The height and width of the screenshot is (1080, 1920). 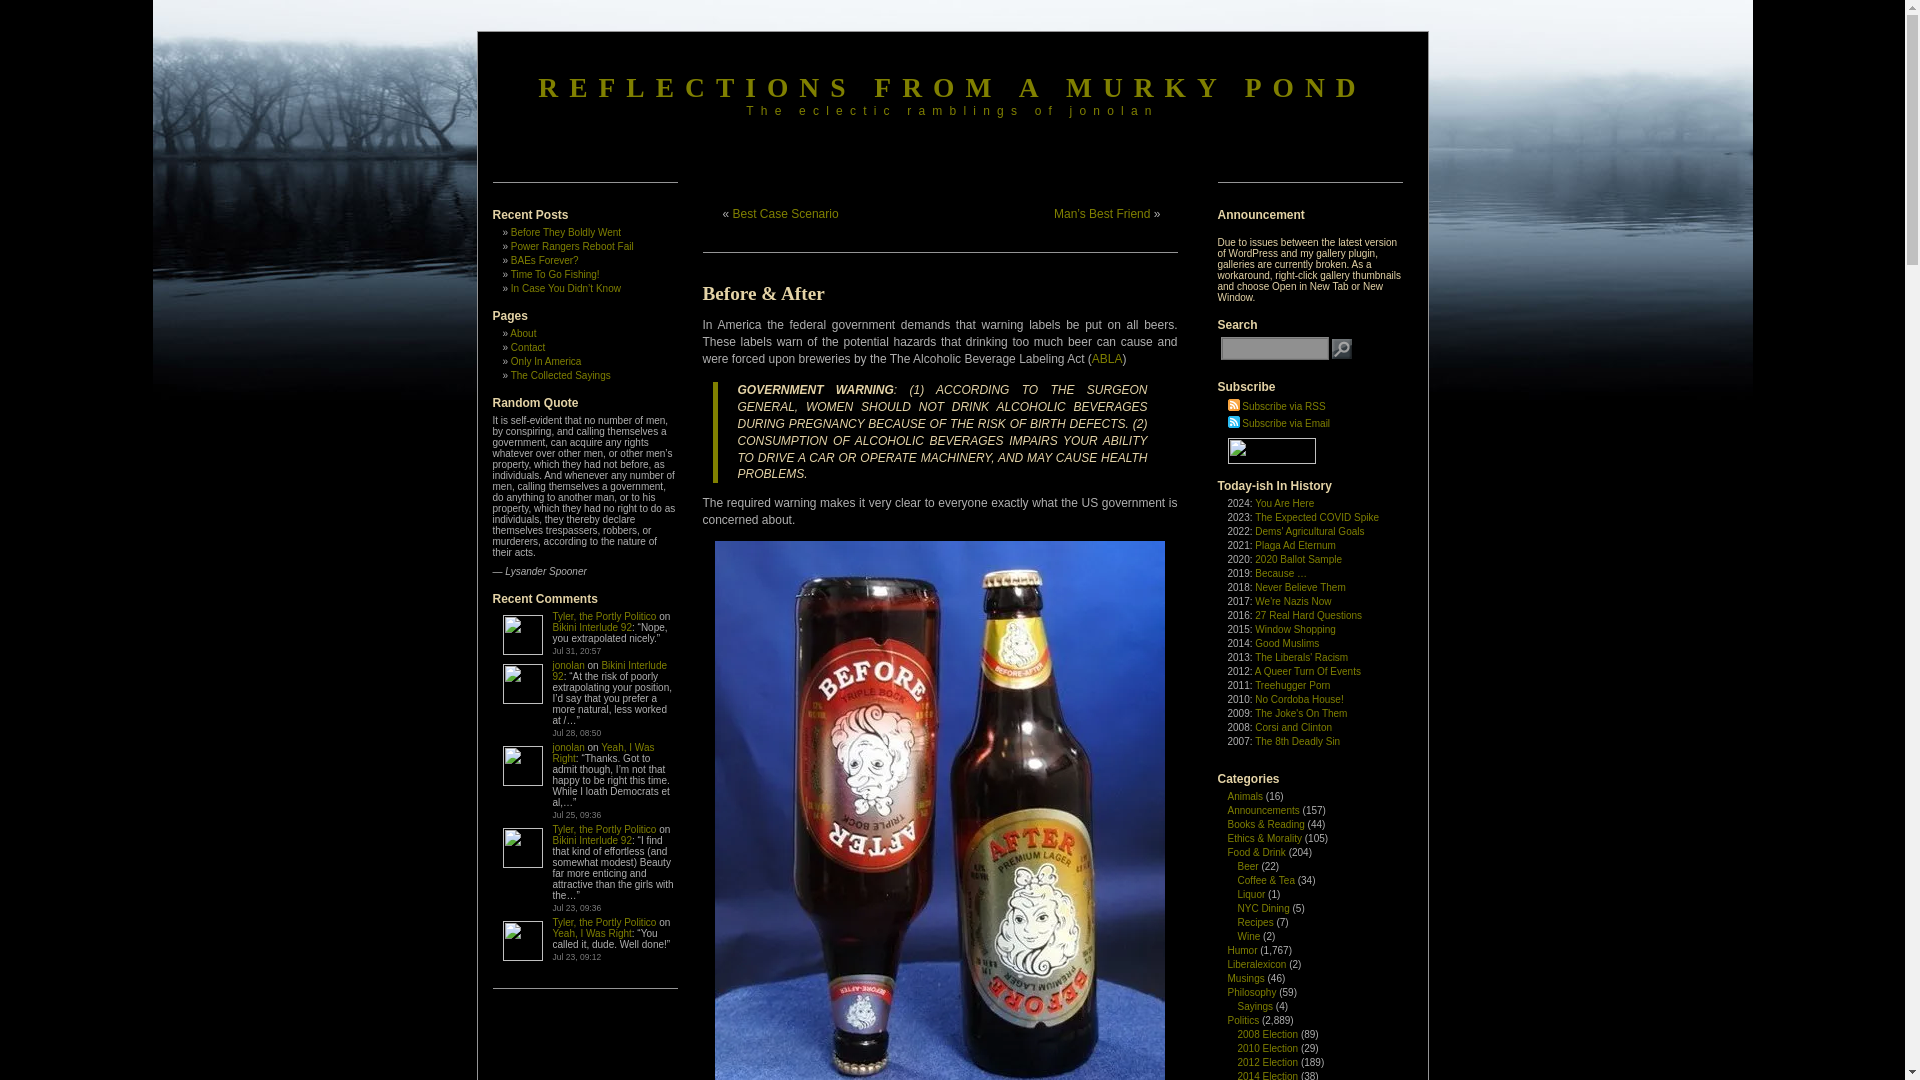 What do you see at coordinates (603, 752) in the screenshot?
I see `Yeah, I Was Right` at bounding box center [603, 752].